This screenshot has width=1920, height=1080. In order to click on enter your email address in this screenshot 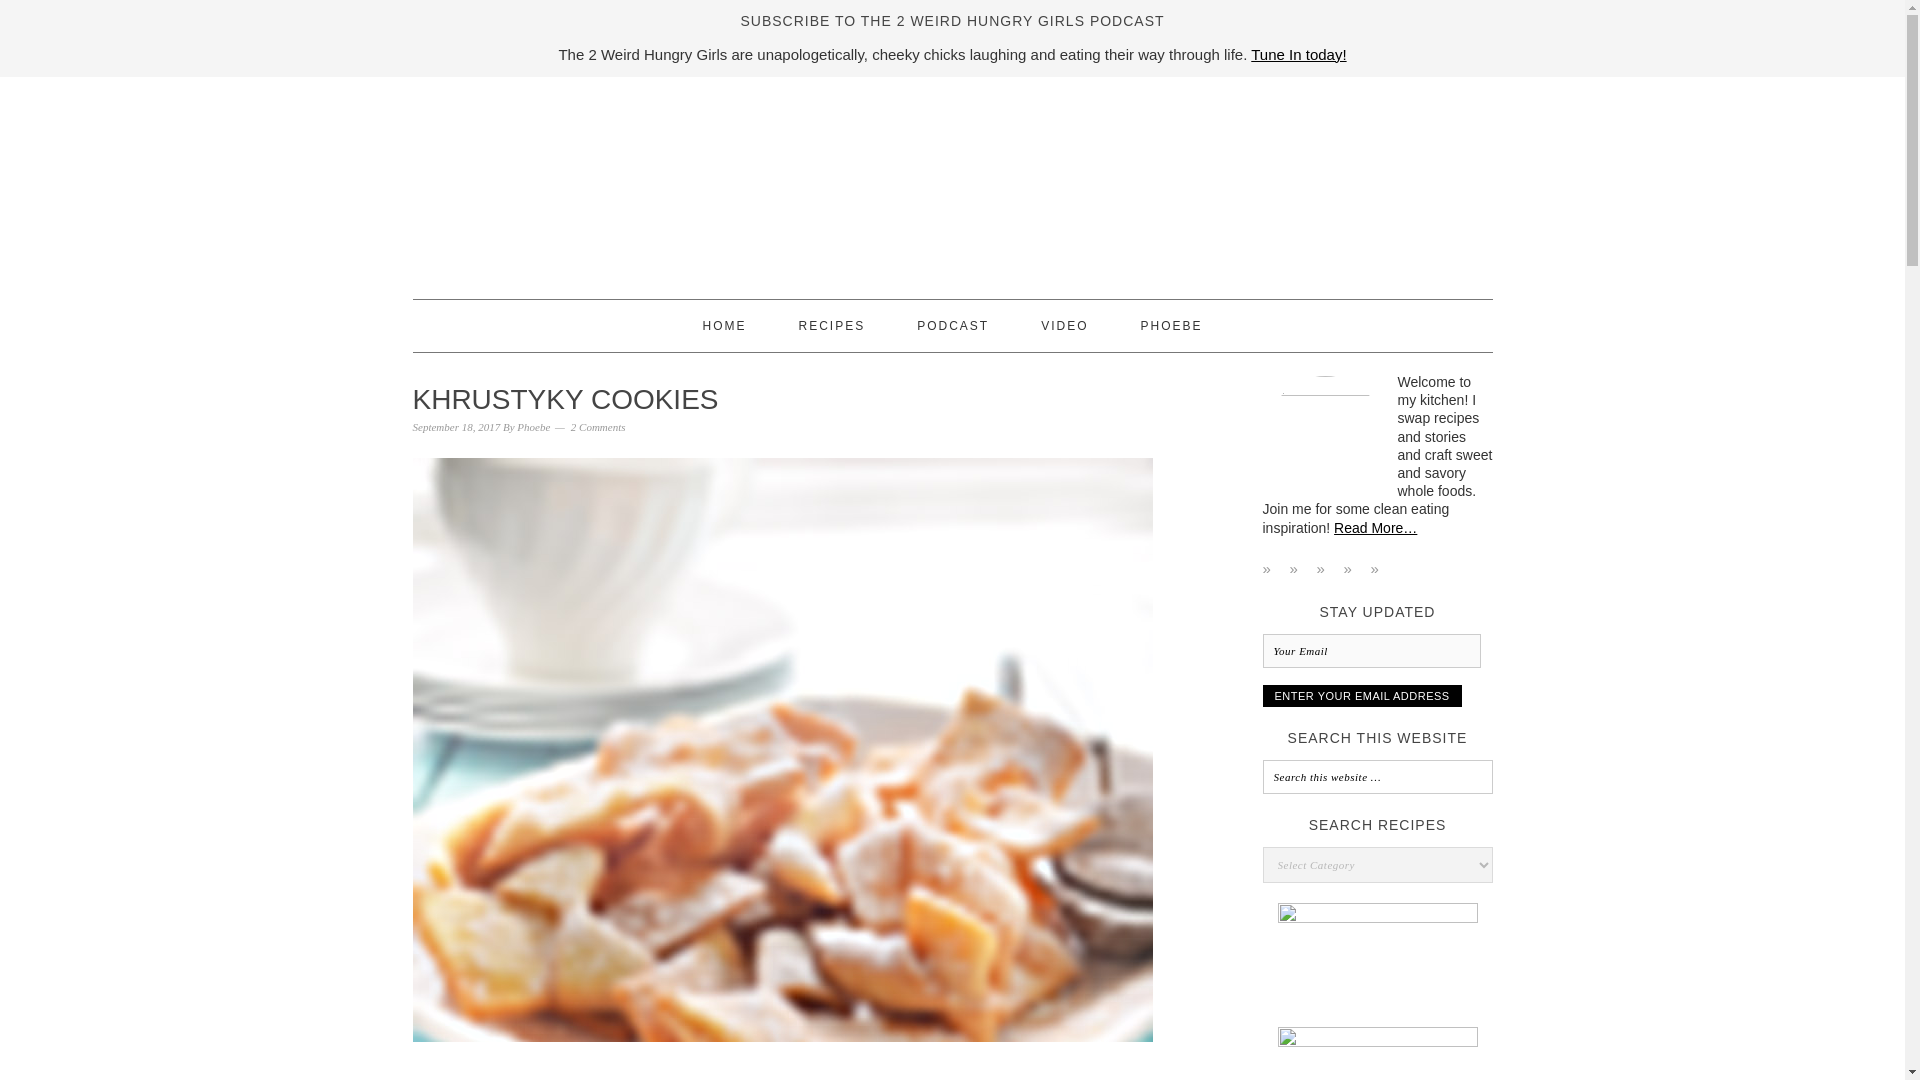, I will do `click(1361, 696)`.